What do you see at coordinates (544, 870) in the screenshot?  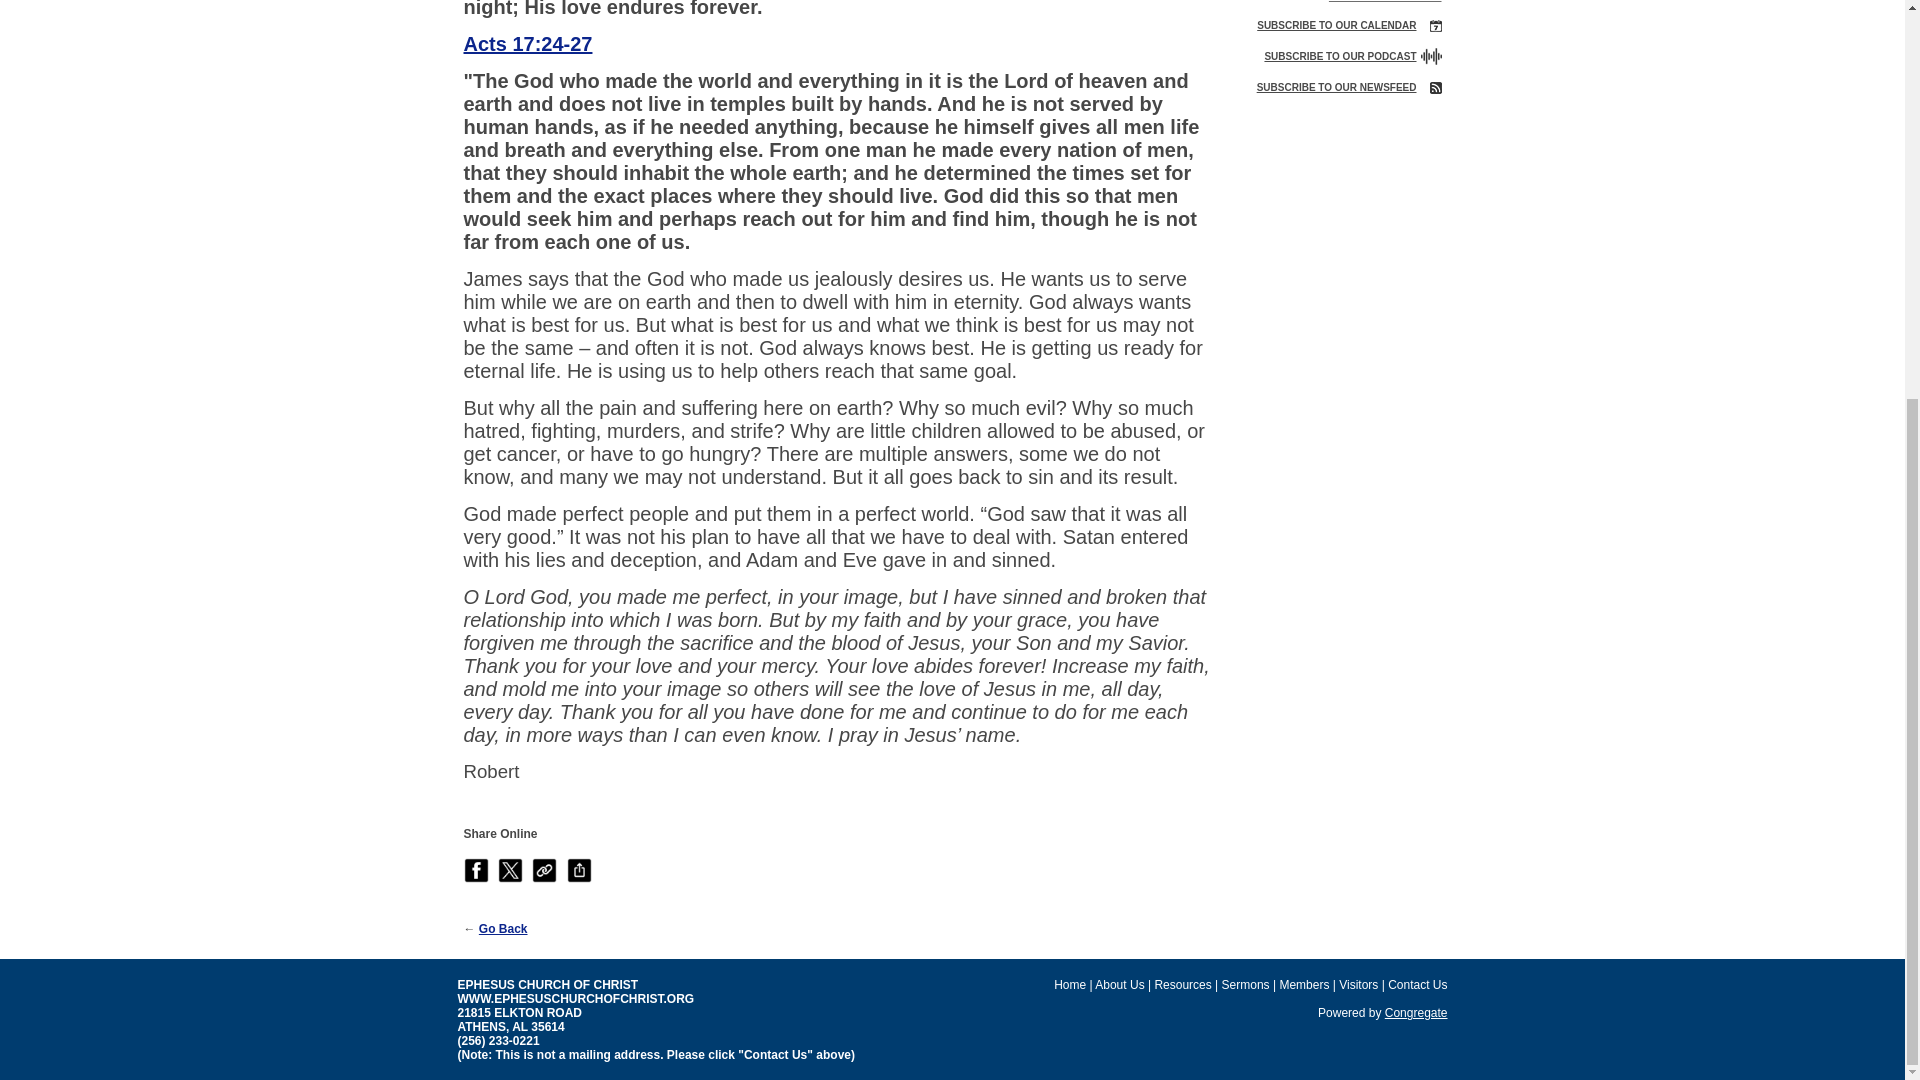 I see `Copy` at bounding box center [544, 870].